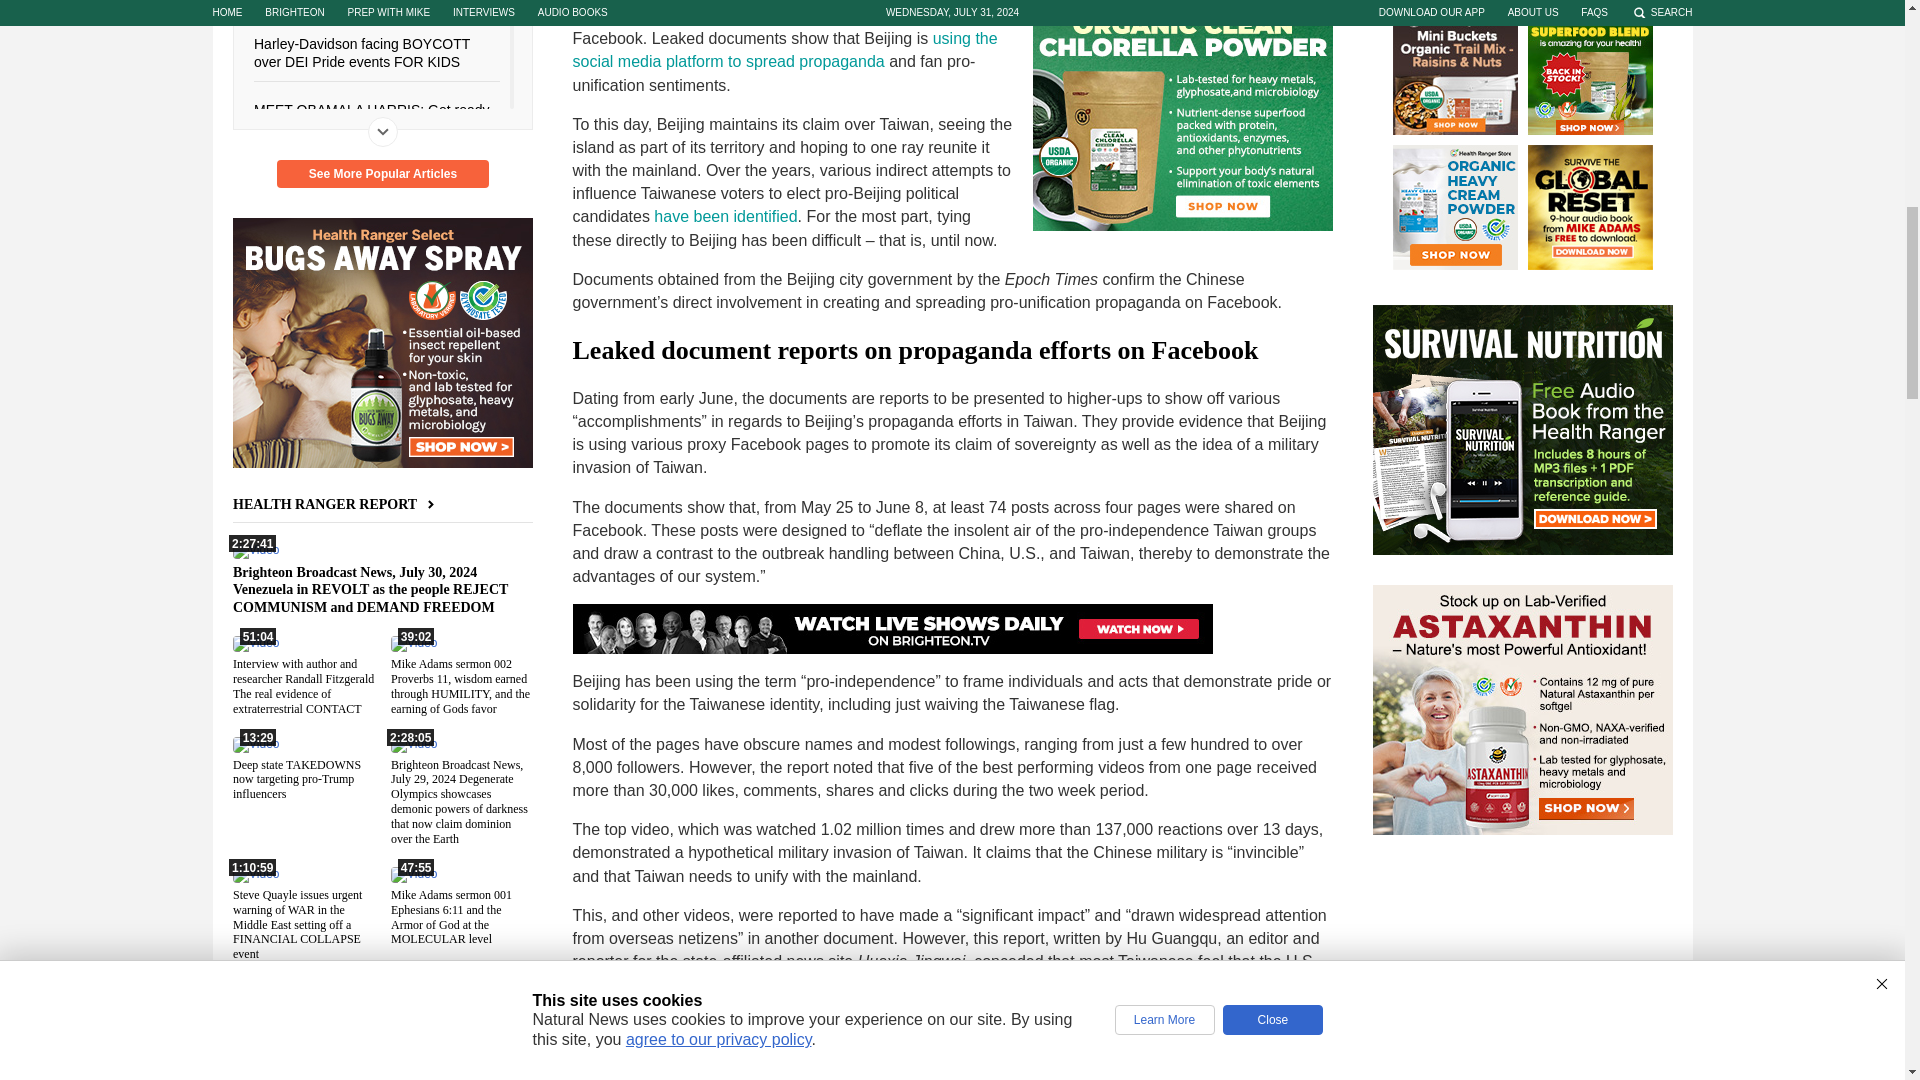 This screenshot has width=1920, height=1080. What do you see at coordinates (382, 131) in the screenshot?
I see `Scroll Down` at bounding box center [382, 131].